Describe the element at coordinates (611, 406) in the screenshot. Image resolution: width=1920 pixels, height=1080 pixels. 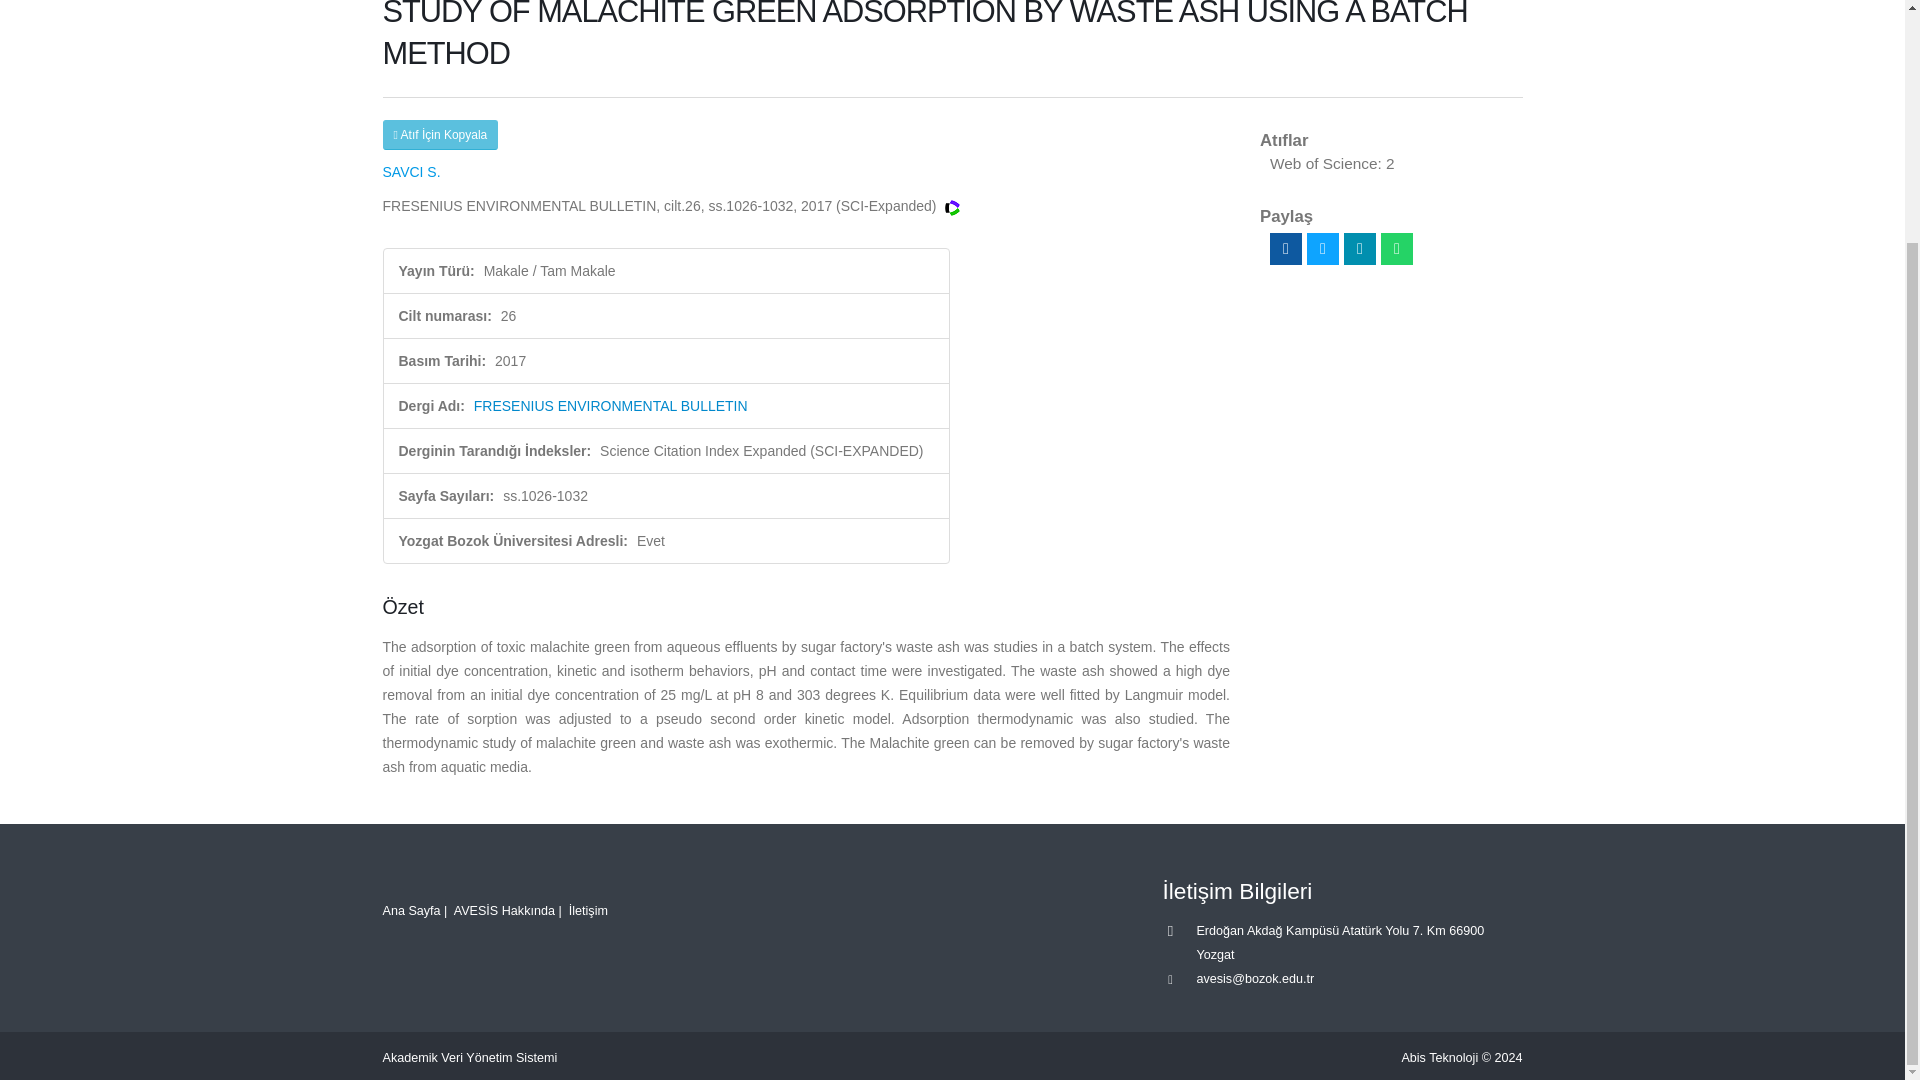
I see `FRESENIUS ENVIRONMENTAL BULLETIN` at that location.